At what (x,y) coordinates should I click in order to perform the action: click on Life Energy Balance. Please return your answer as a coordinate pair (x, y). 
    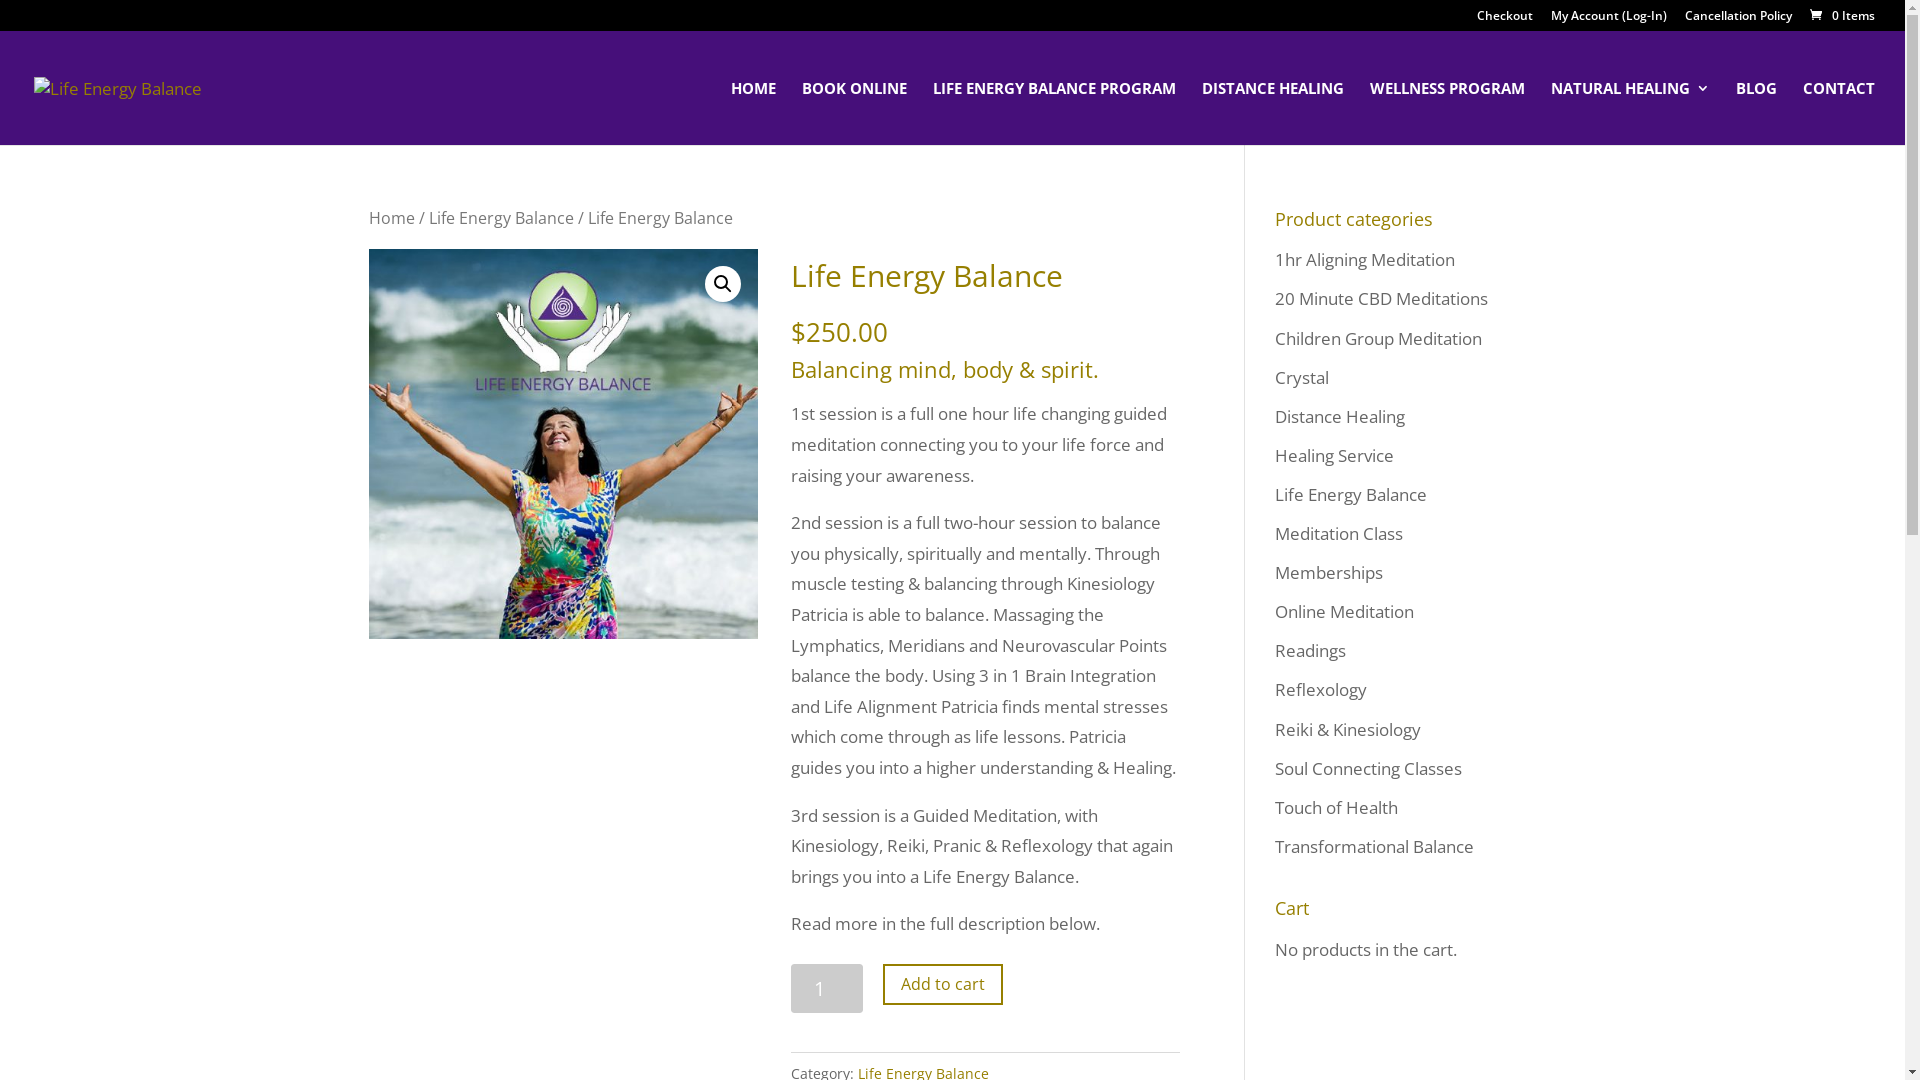
    Looking at the image, I should click on (1350, 494).